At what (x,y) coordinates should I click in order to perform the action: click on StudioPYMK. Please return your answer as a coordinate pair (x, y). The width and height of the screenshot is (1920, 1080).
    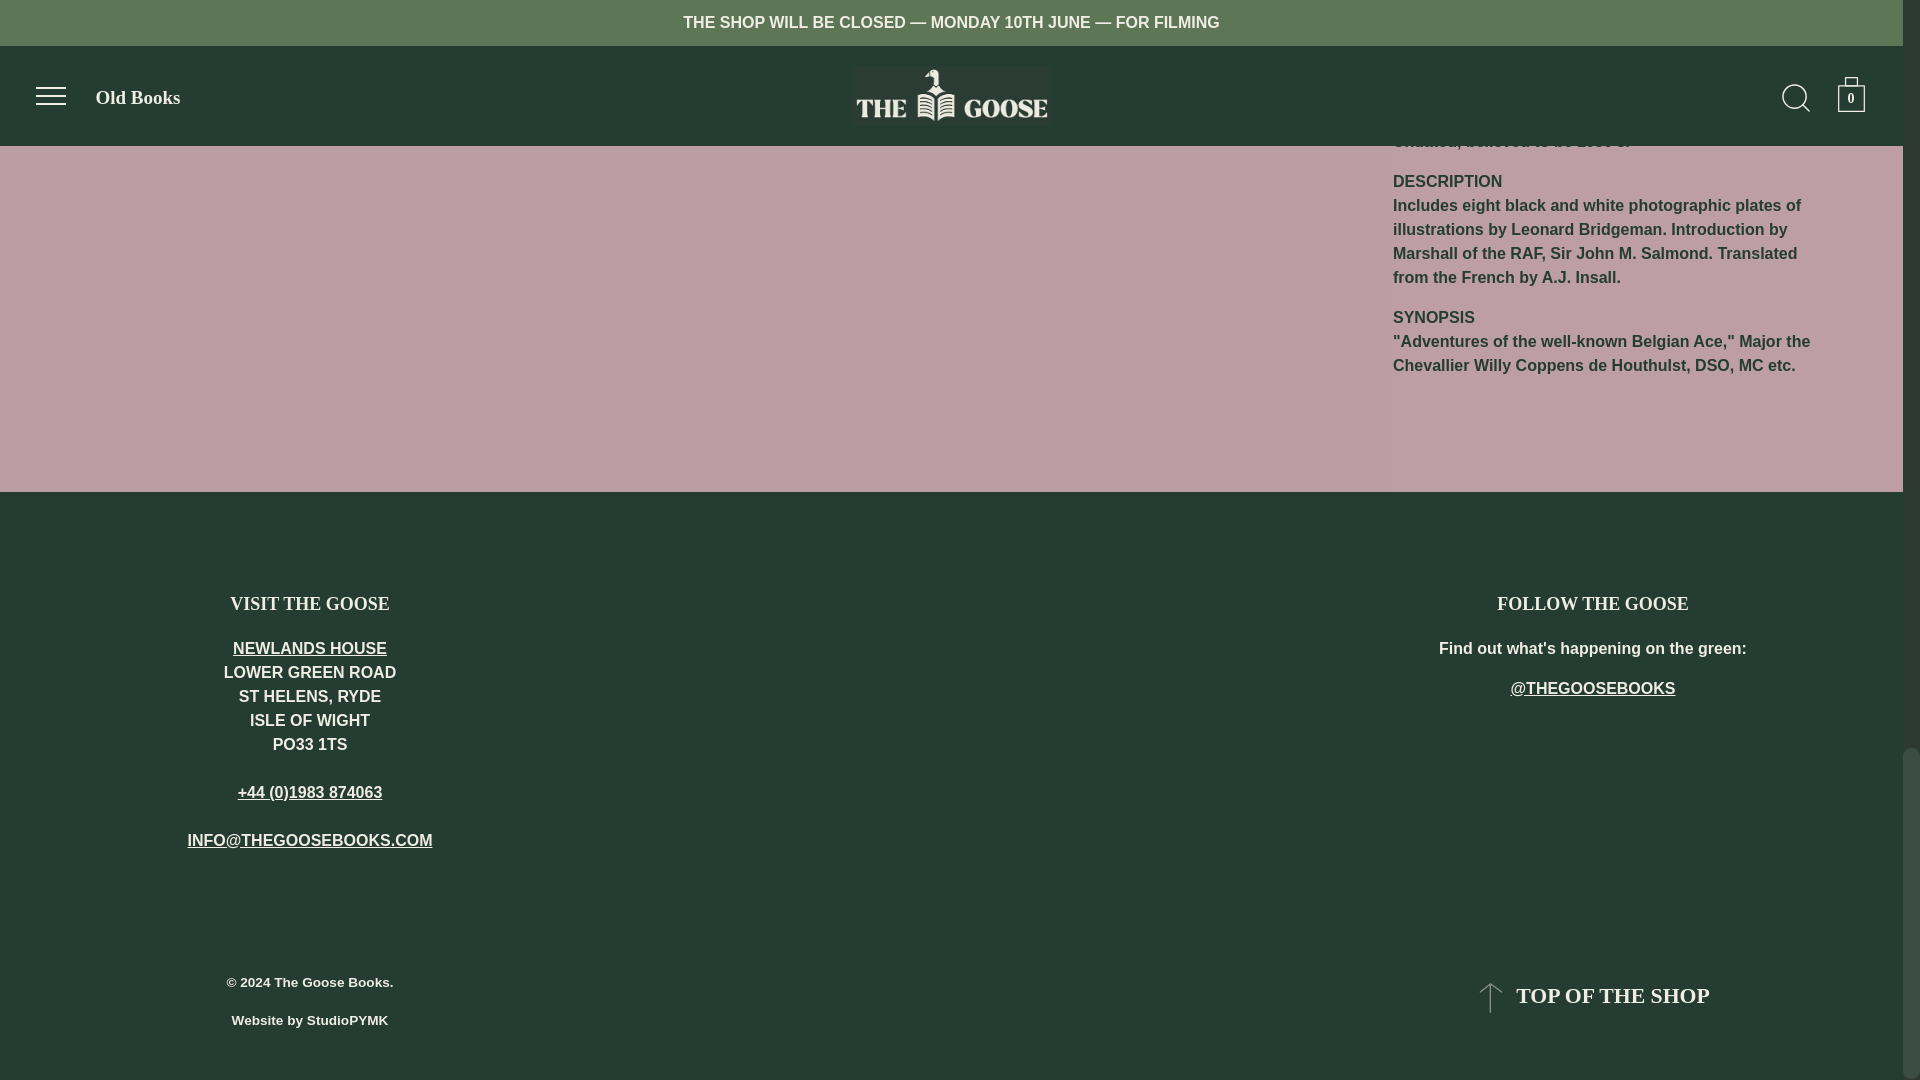
    Looking at the image, I should click on (348, 1020).